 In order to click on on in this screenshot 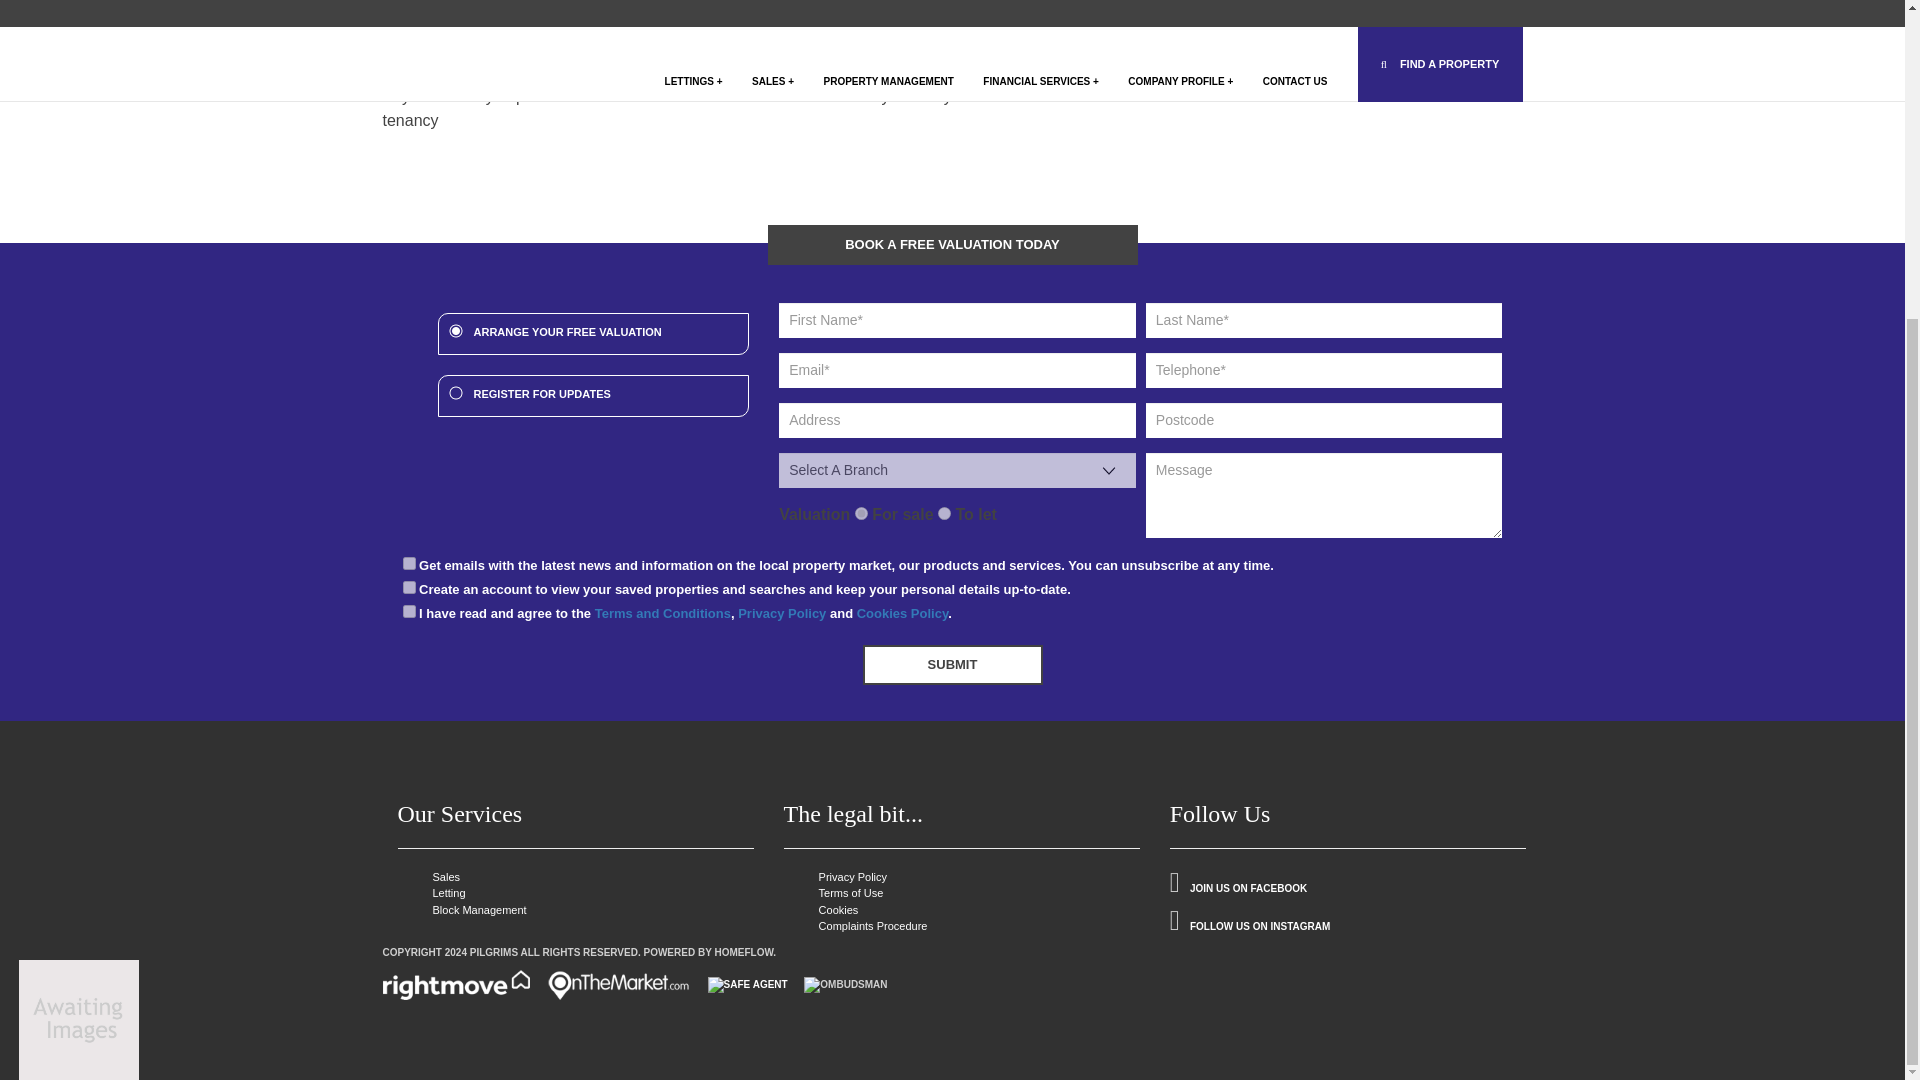, I will do `click(408, 588)`.